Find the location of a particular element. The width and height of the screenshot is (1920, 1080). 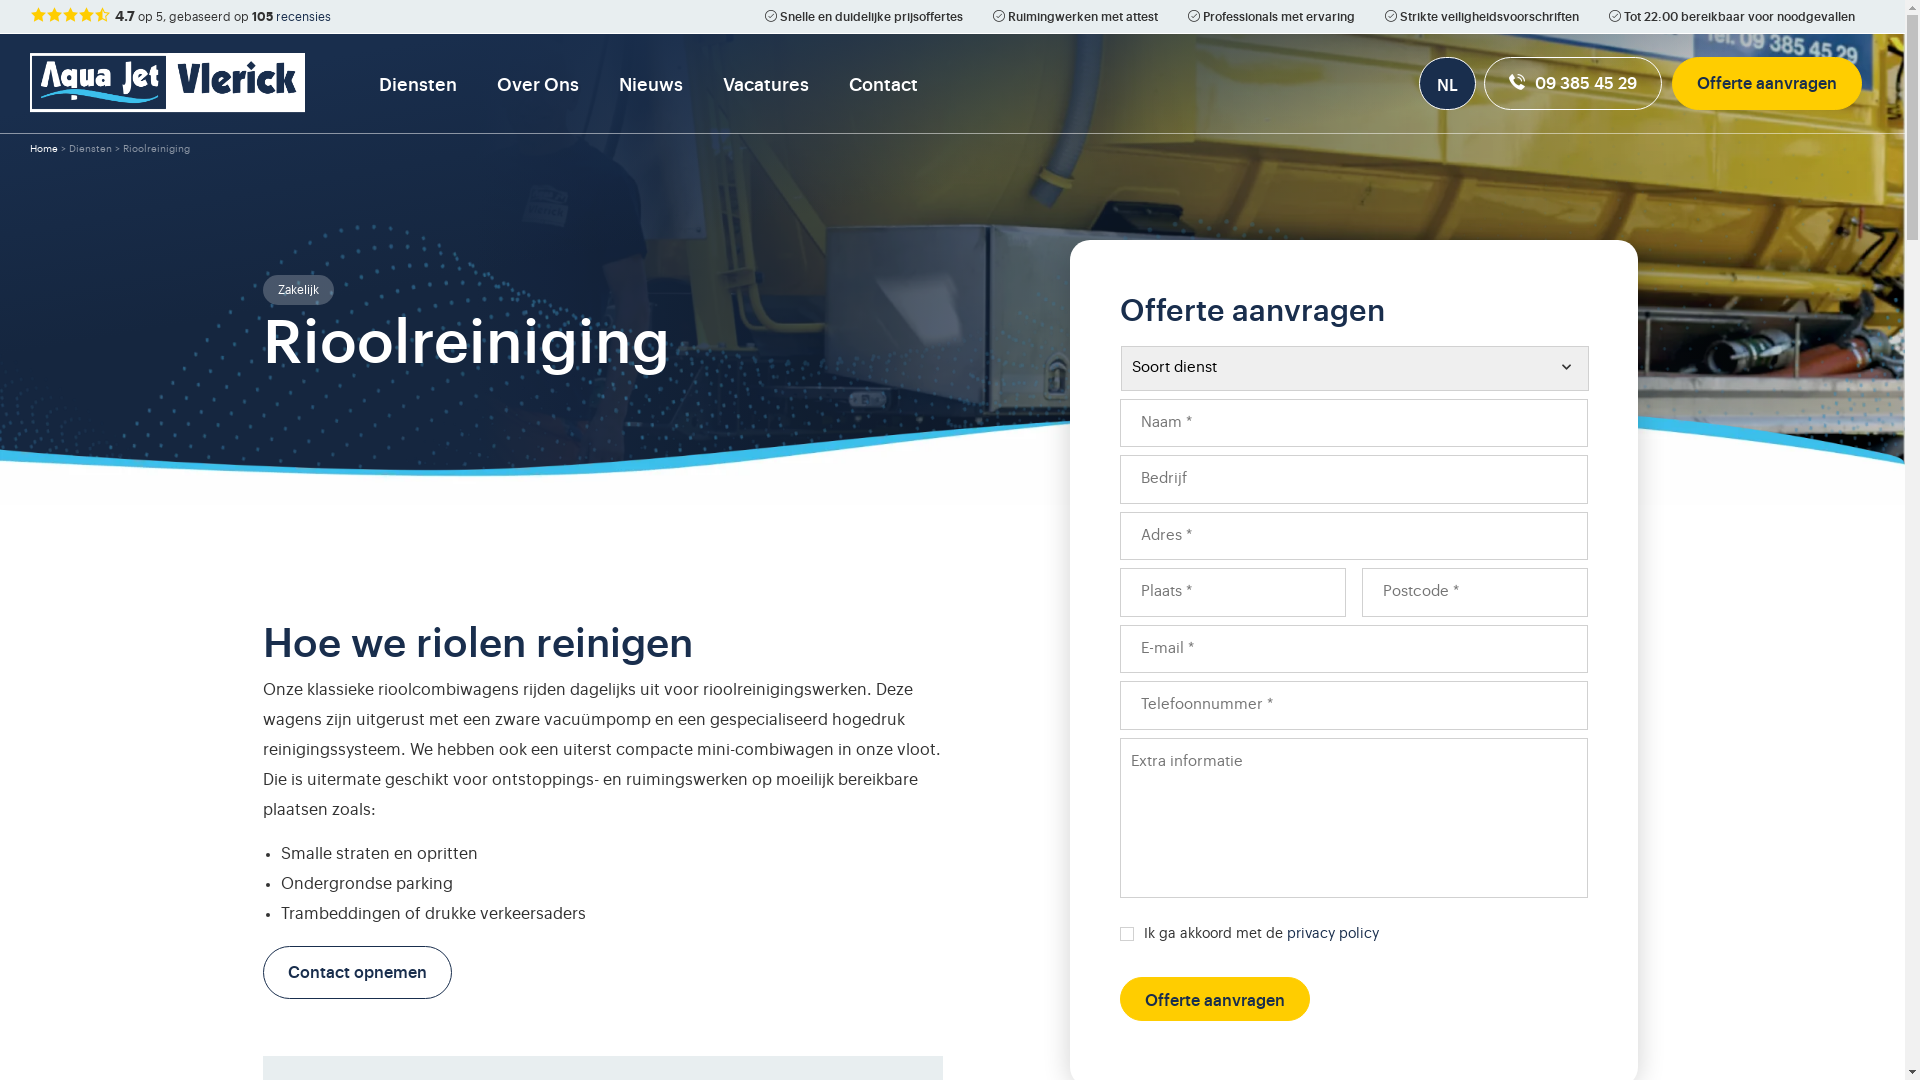

NL is located at coordinates (1448, 84).